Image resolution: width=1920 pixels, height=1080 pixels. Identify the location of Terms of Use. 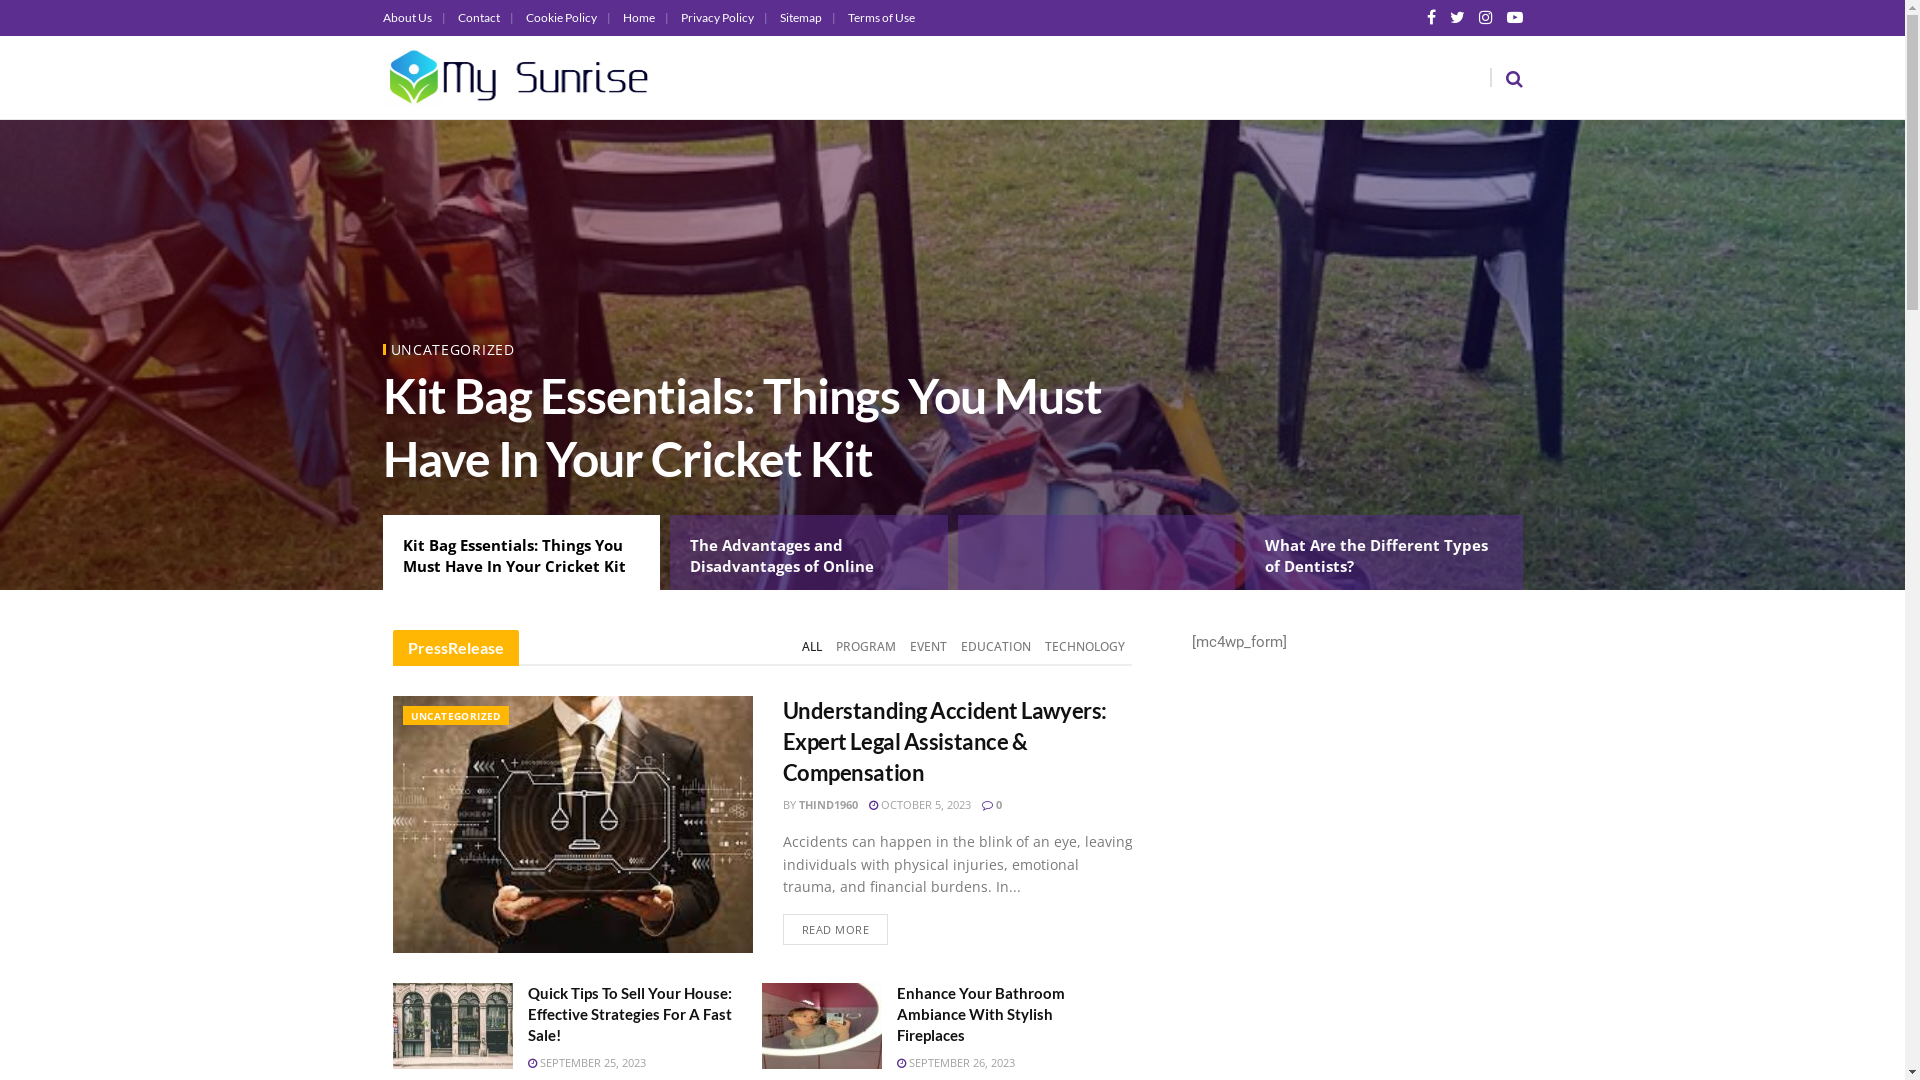
(882, 18).